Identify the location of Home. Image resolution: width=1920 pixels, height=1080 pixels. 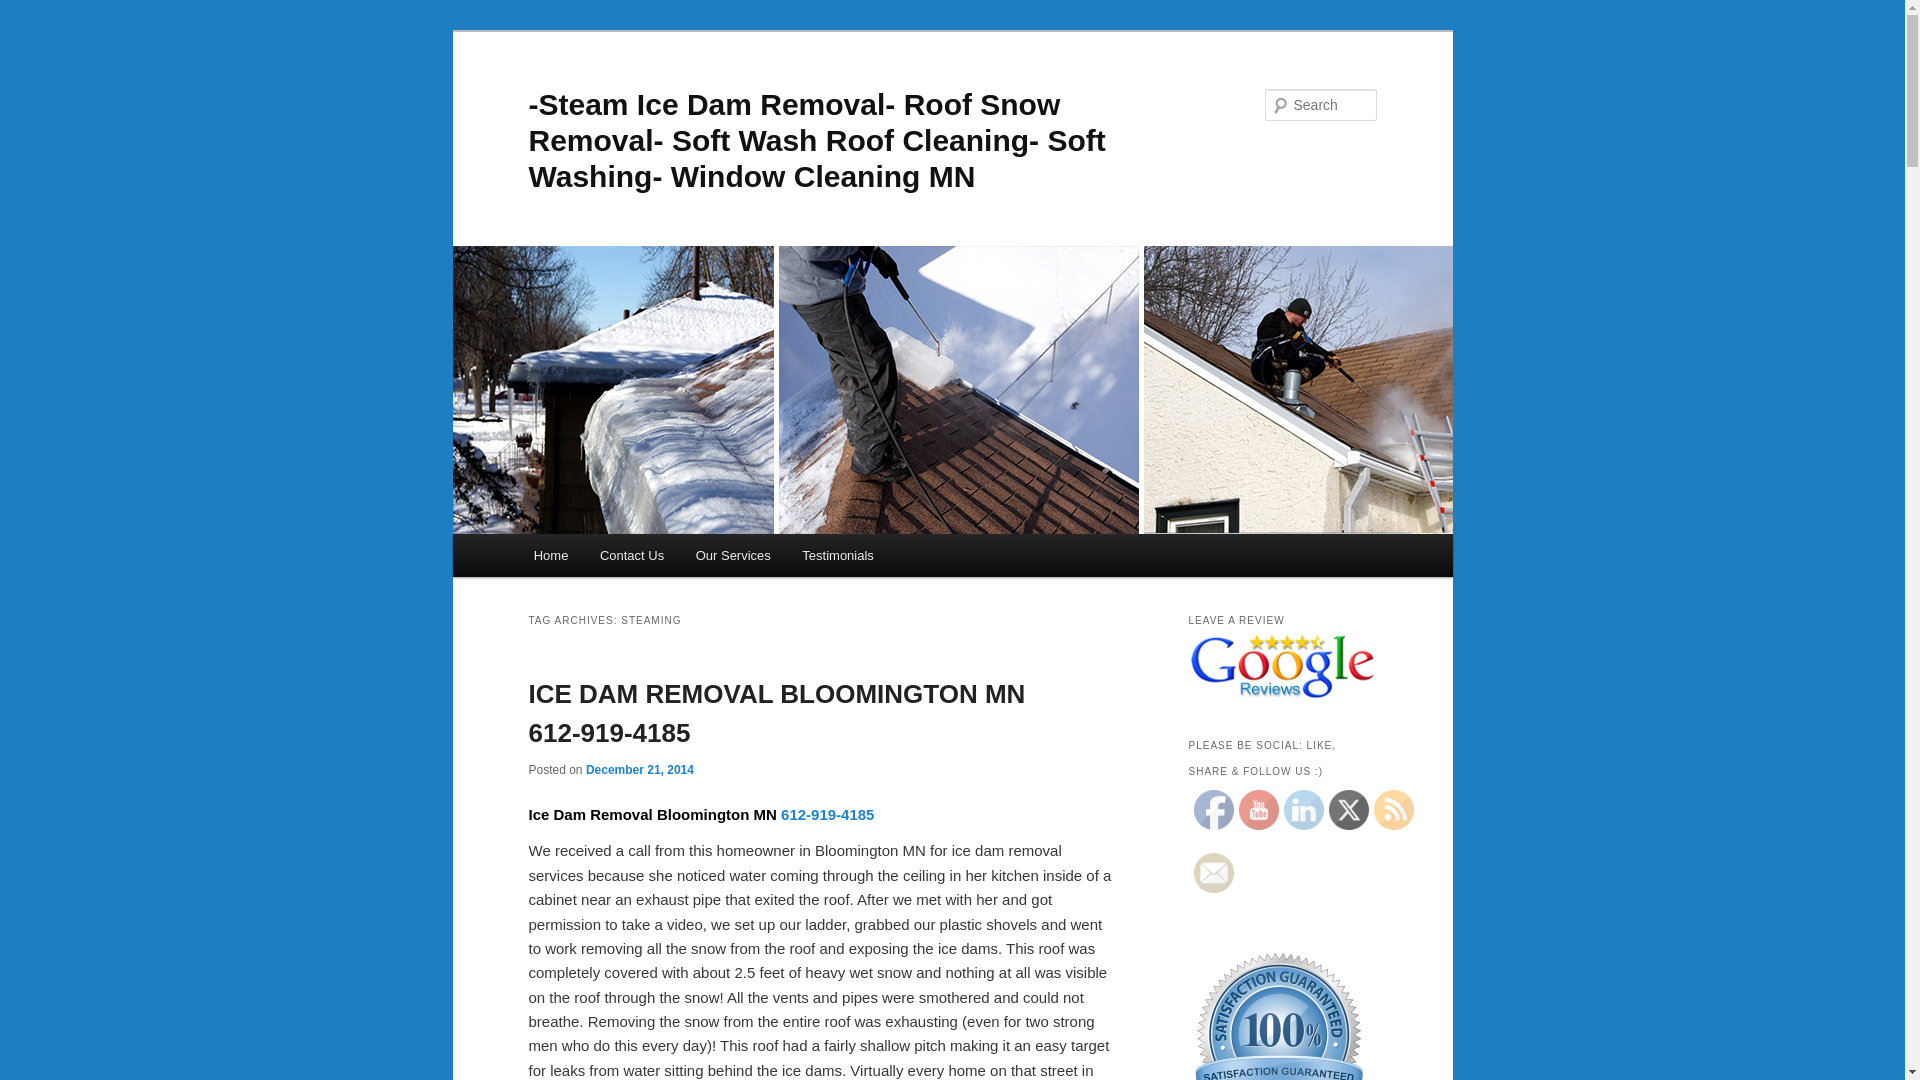
(550, 554).